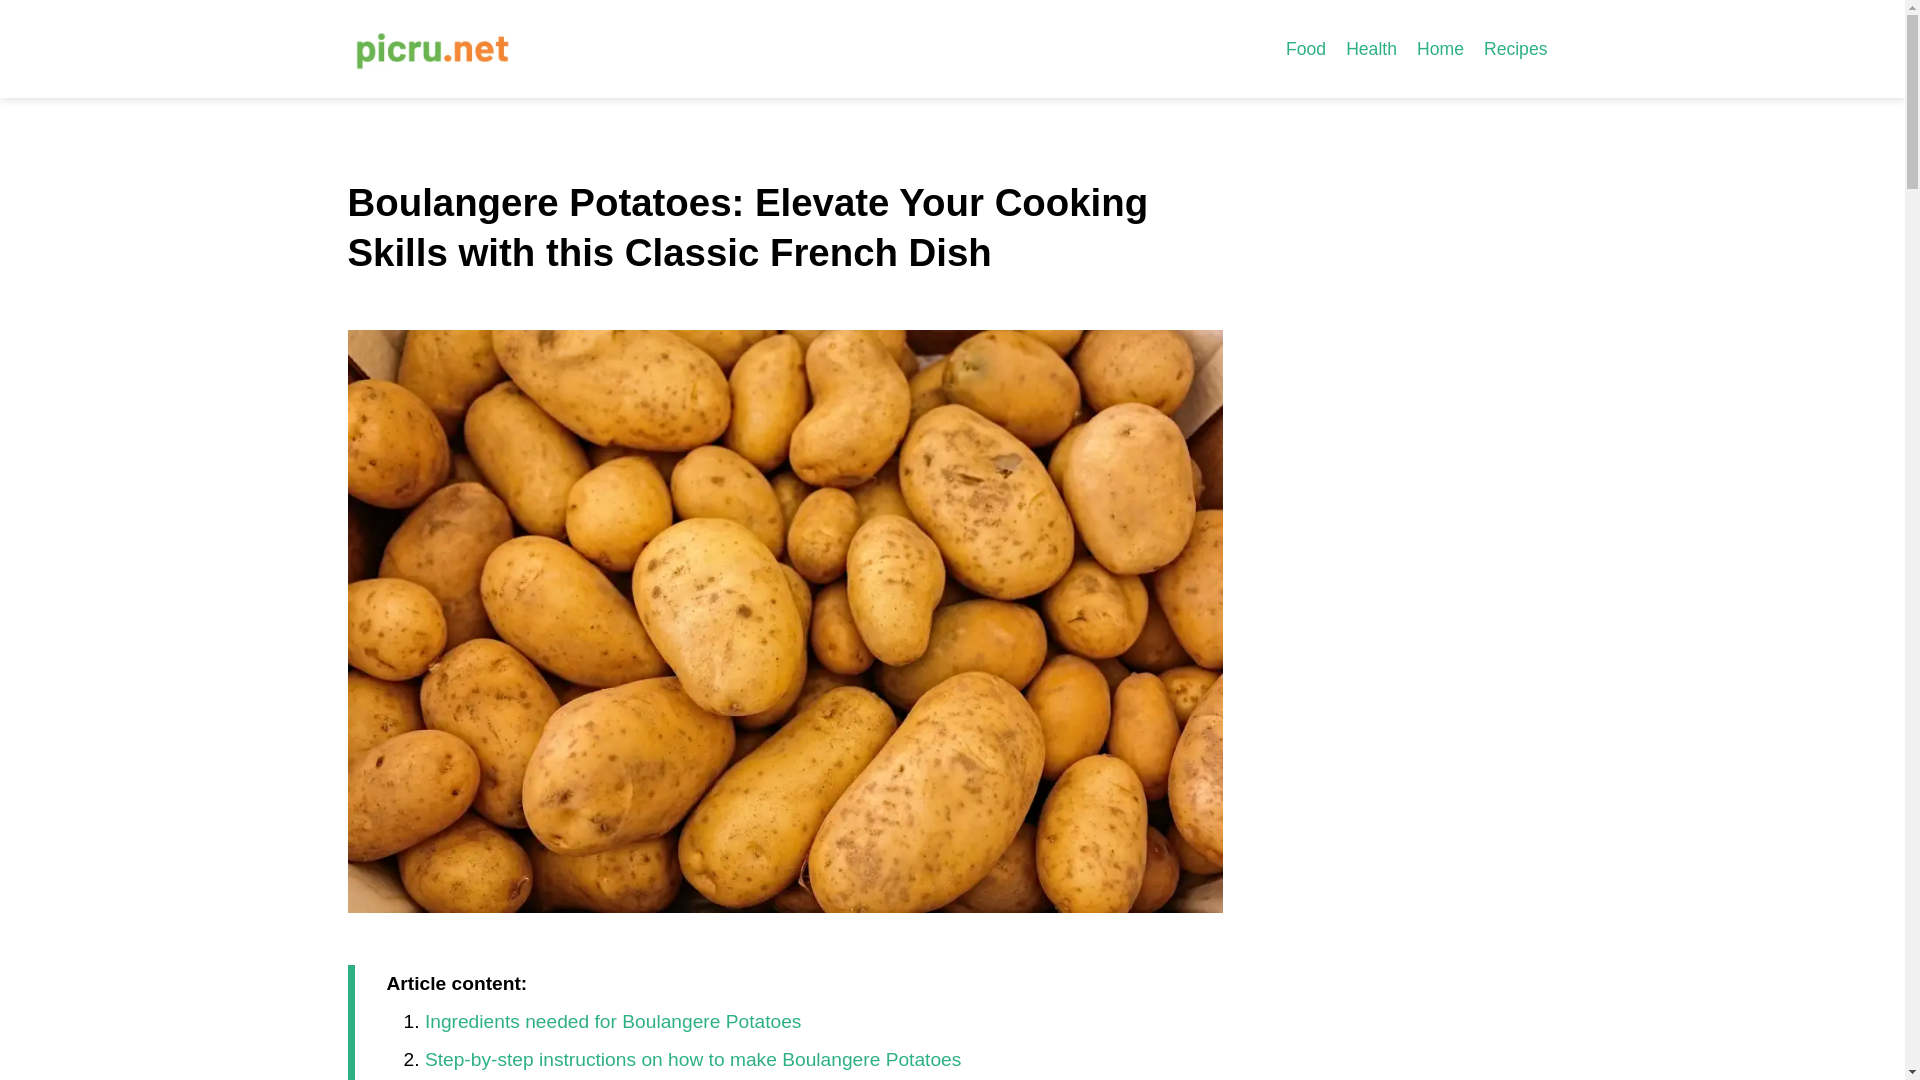 The height and width of the screenshot is (1080, 1920). Describe the element at coordinates (613, 1021) in the screenshot. I see `Ingredients needed for Boulangere Potatoes` at that location.